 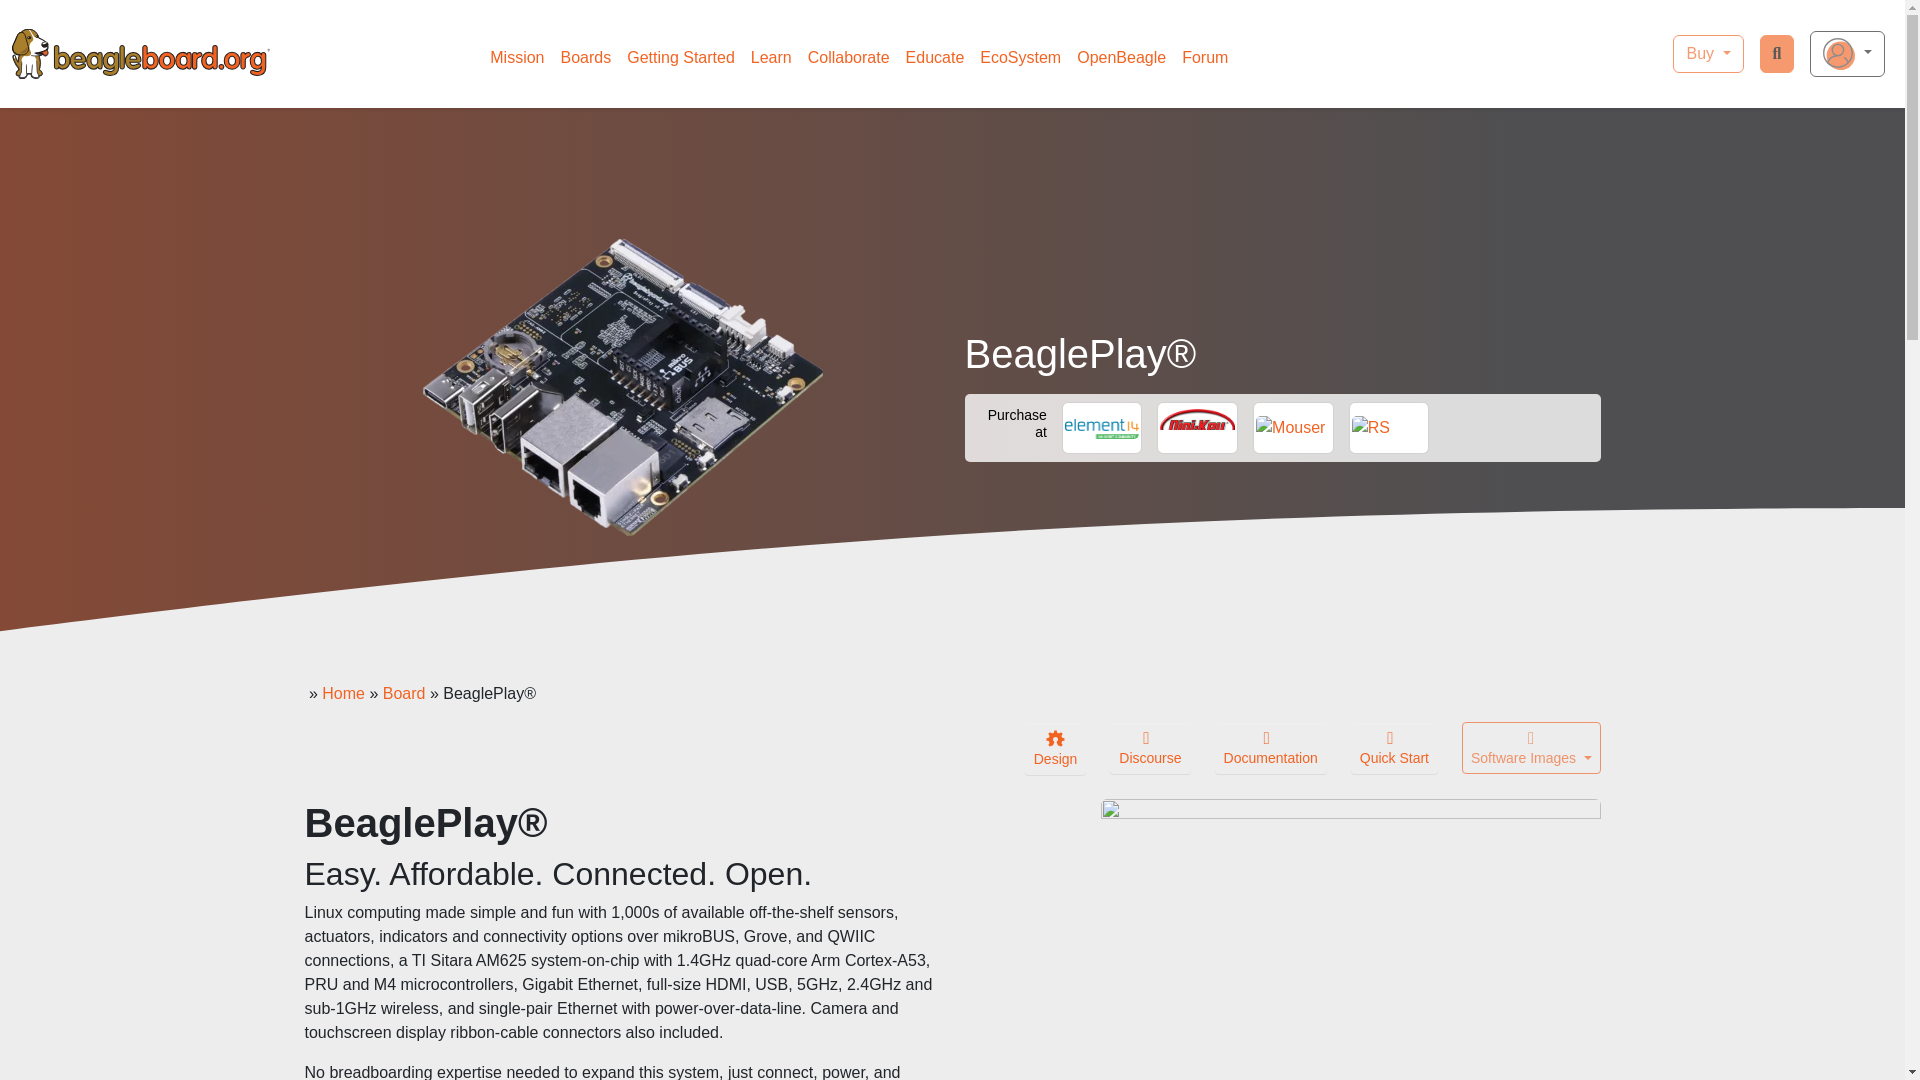 What do you see at coordinates (1778, 54) in the screenshot?
I see `Toggle search` at bounding box center [1778, 54].